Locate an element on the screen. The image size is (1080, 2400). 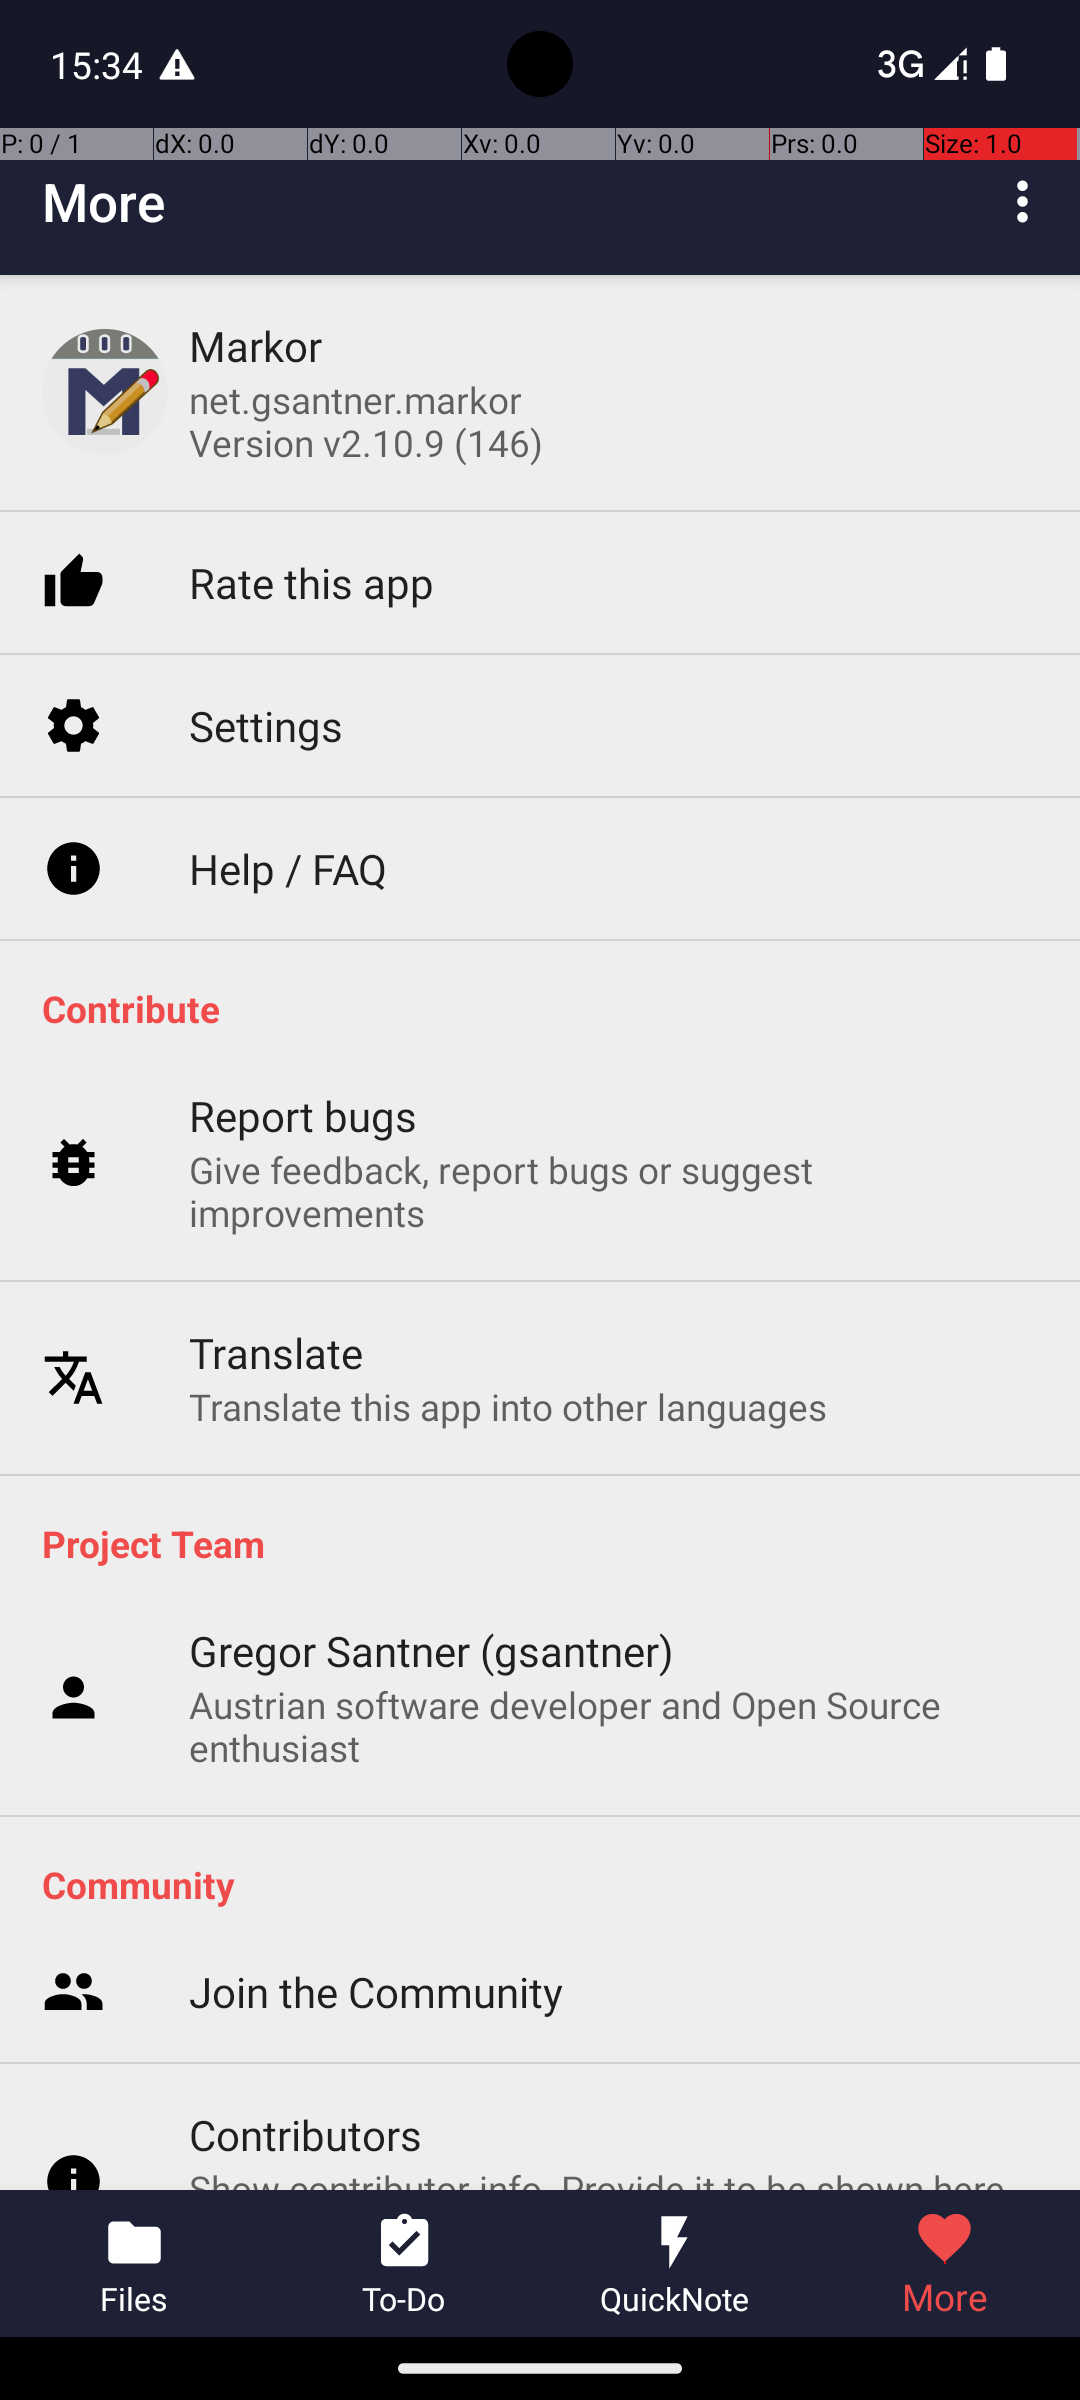
net.gsantner.markor
Version v2.10.9 (146) is located at coordinates (366, 421).